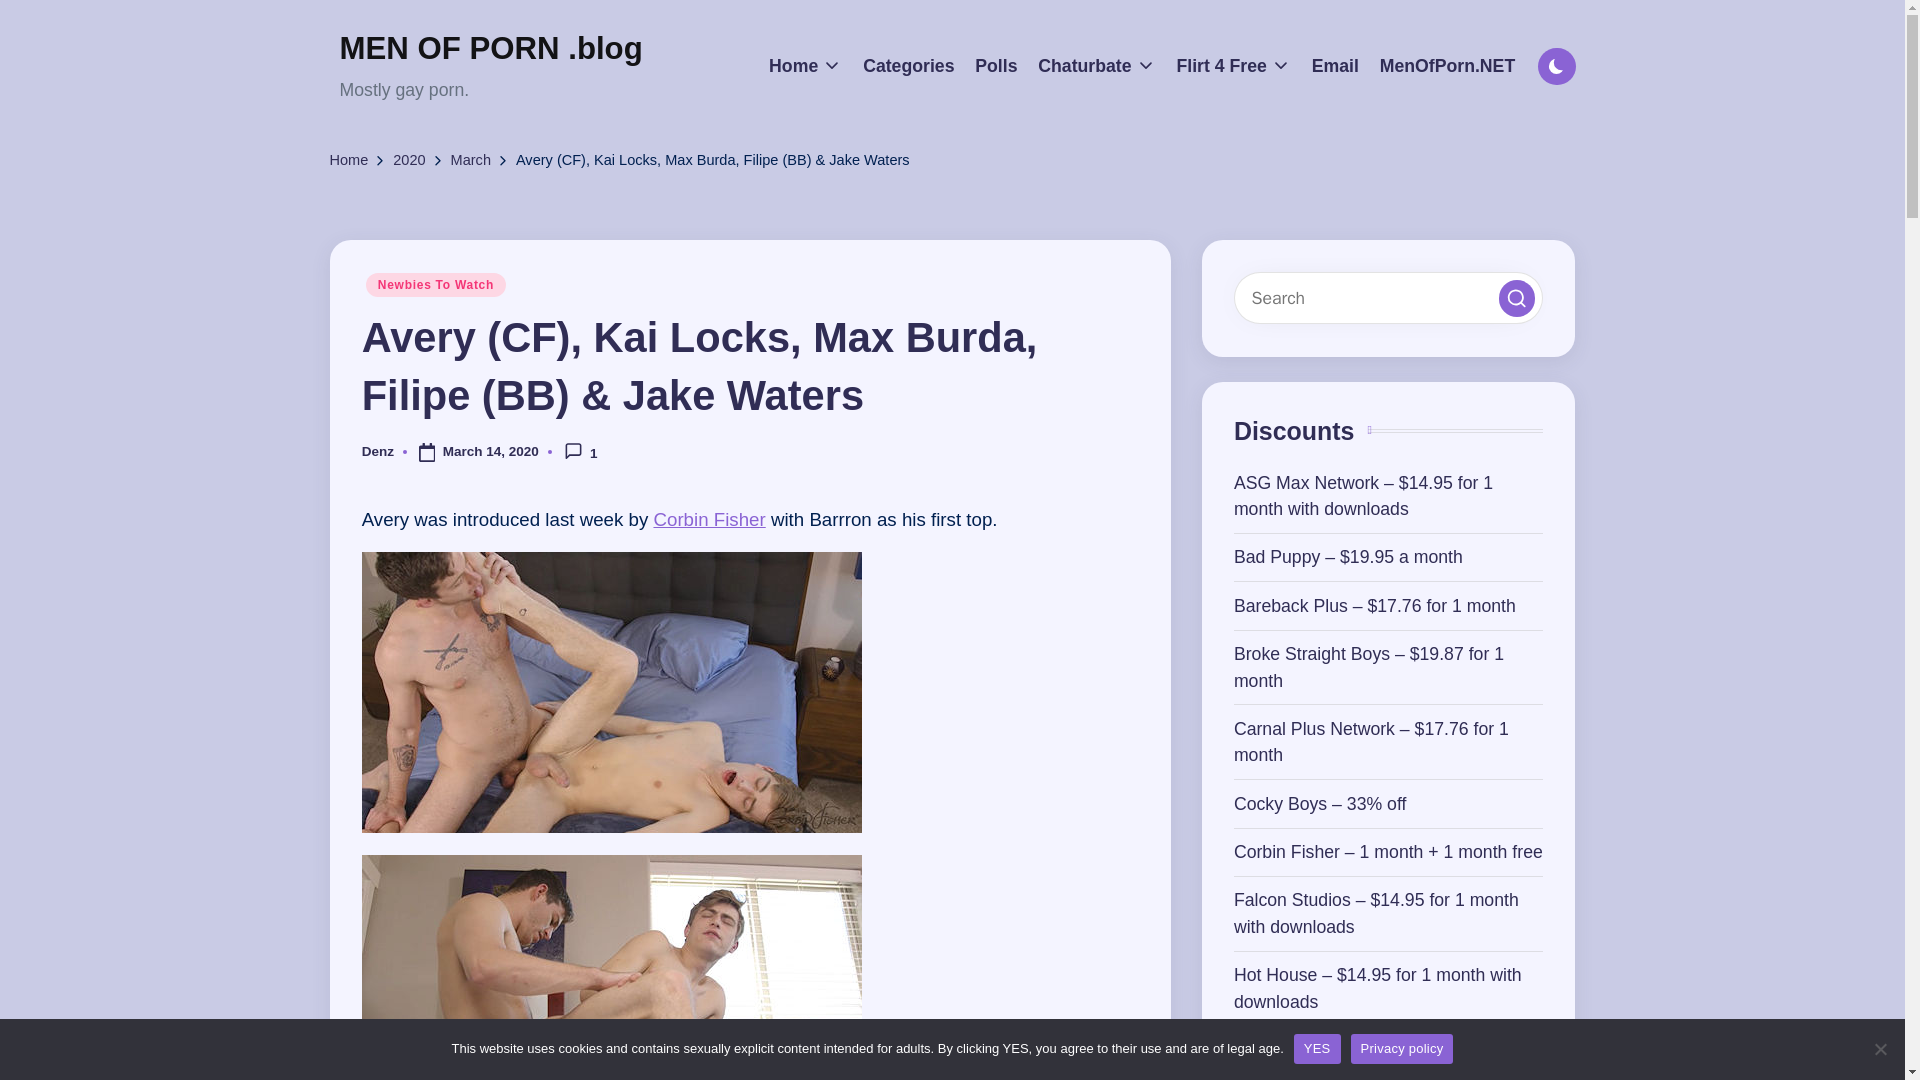 This screenshot has width=1920, height=1080. I want to click on MEN OF PORN .blog, so click(491, 49).